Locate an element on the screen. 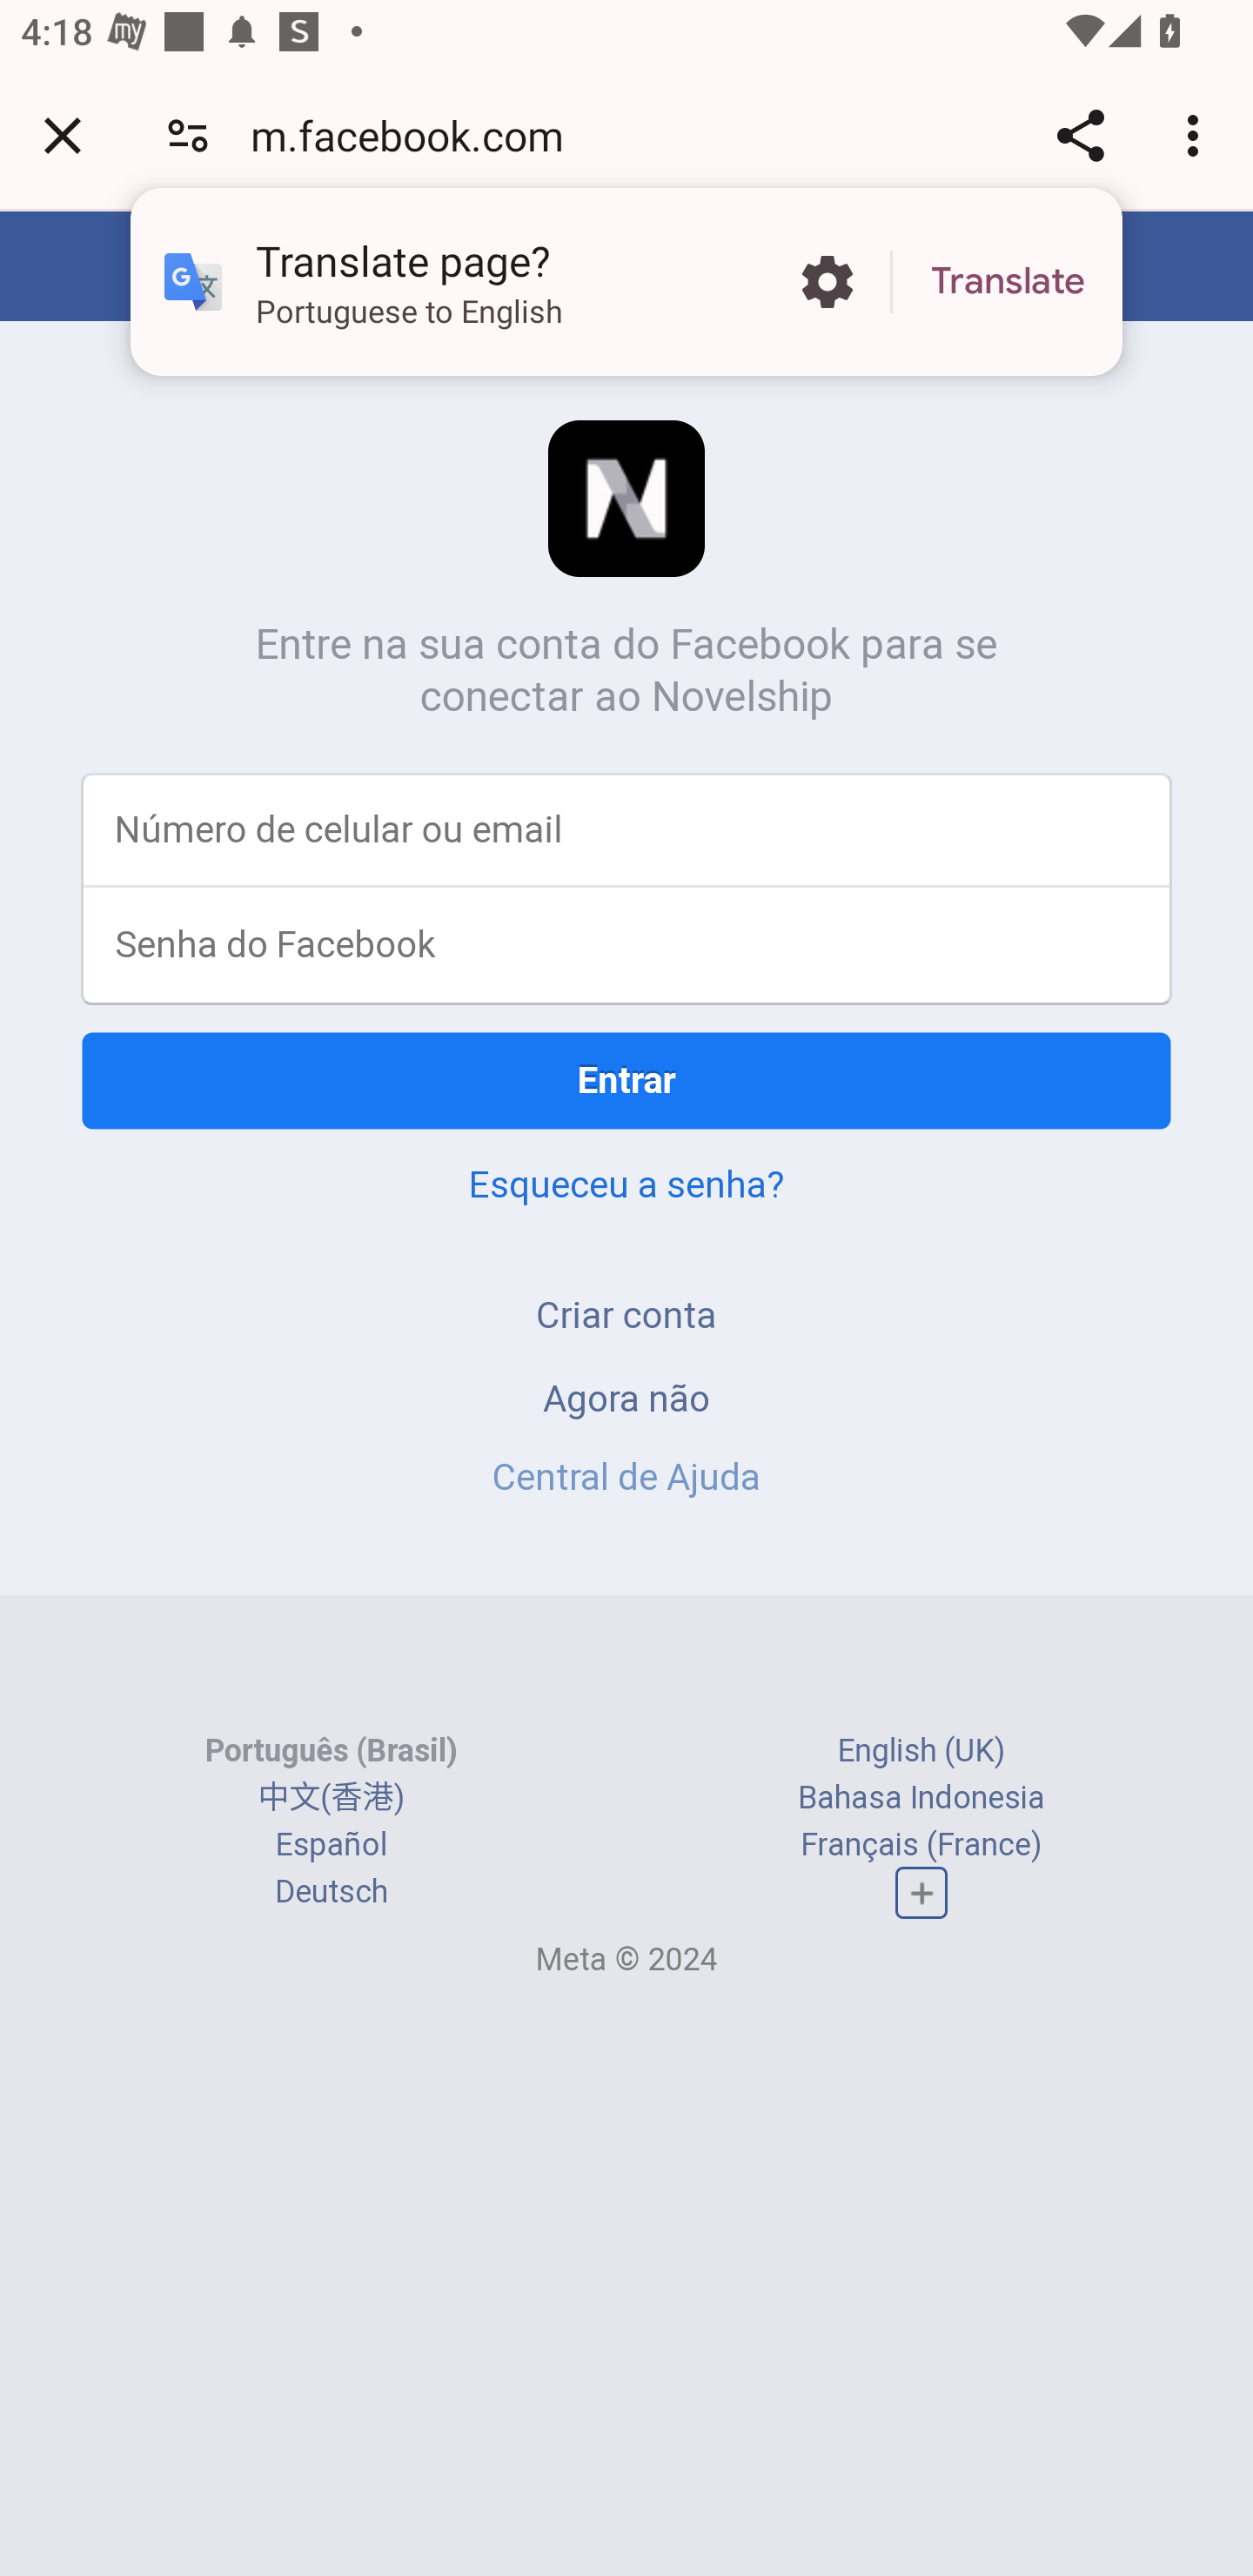  Close tab is located at coordinates (63, 135).